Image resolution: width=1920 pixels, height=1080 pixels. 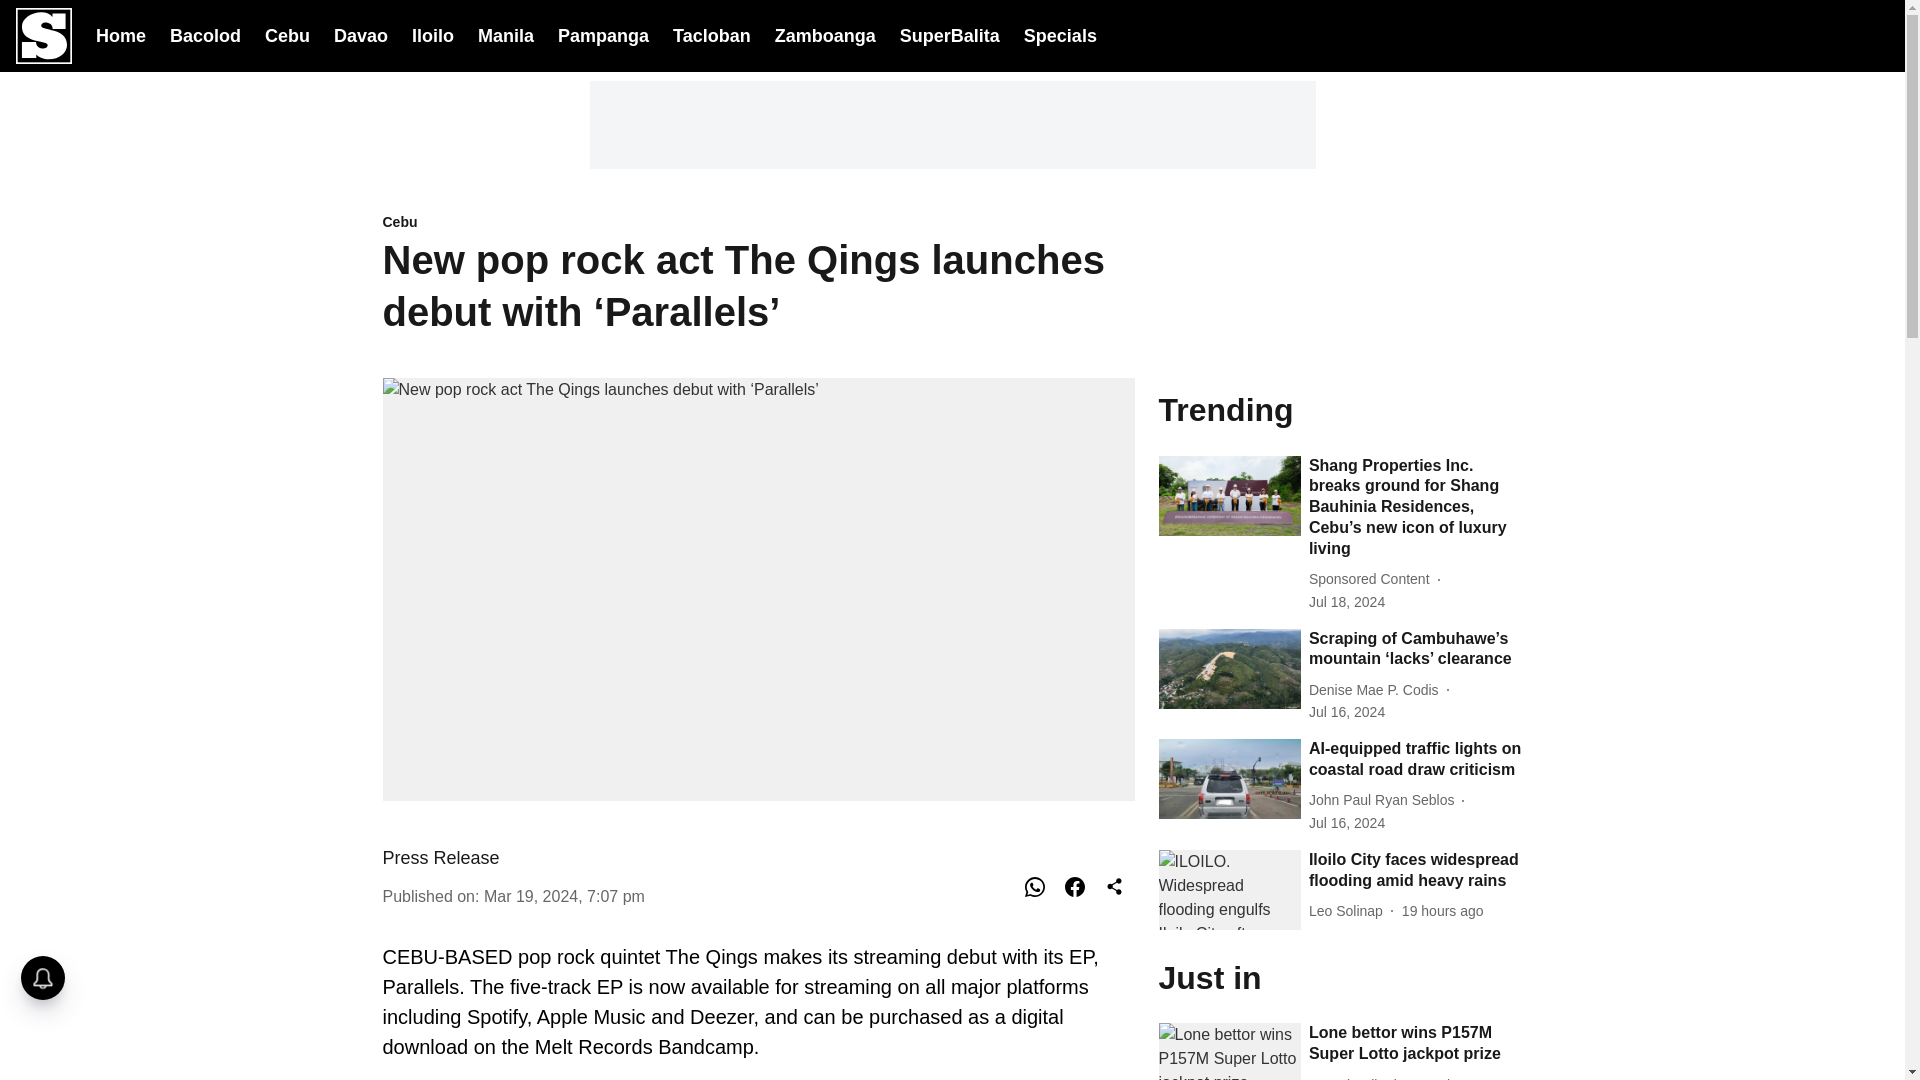 What do you see at coordinates (1822, 36) in the screenshot?
I see `Dark Mode` at bounding box center [1822, 36].